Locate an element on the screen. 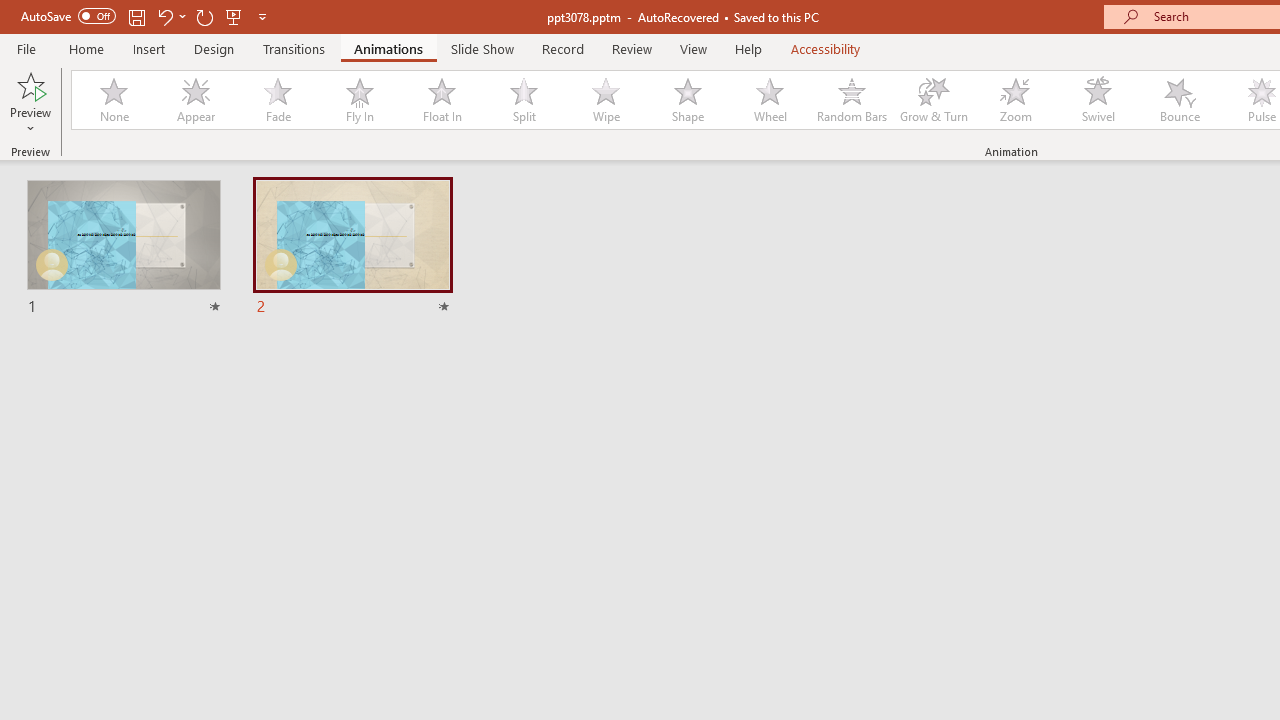 The image size is (1280, 720). Run and Debug (Ctrl+Shift+D) is located at coordinates (136, 622).